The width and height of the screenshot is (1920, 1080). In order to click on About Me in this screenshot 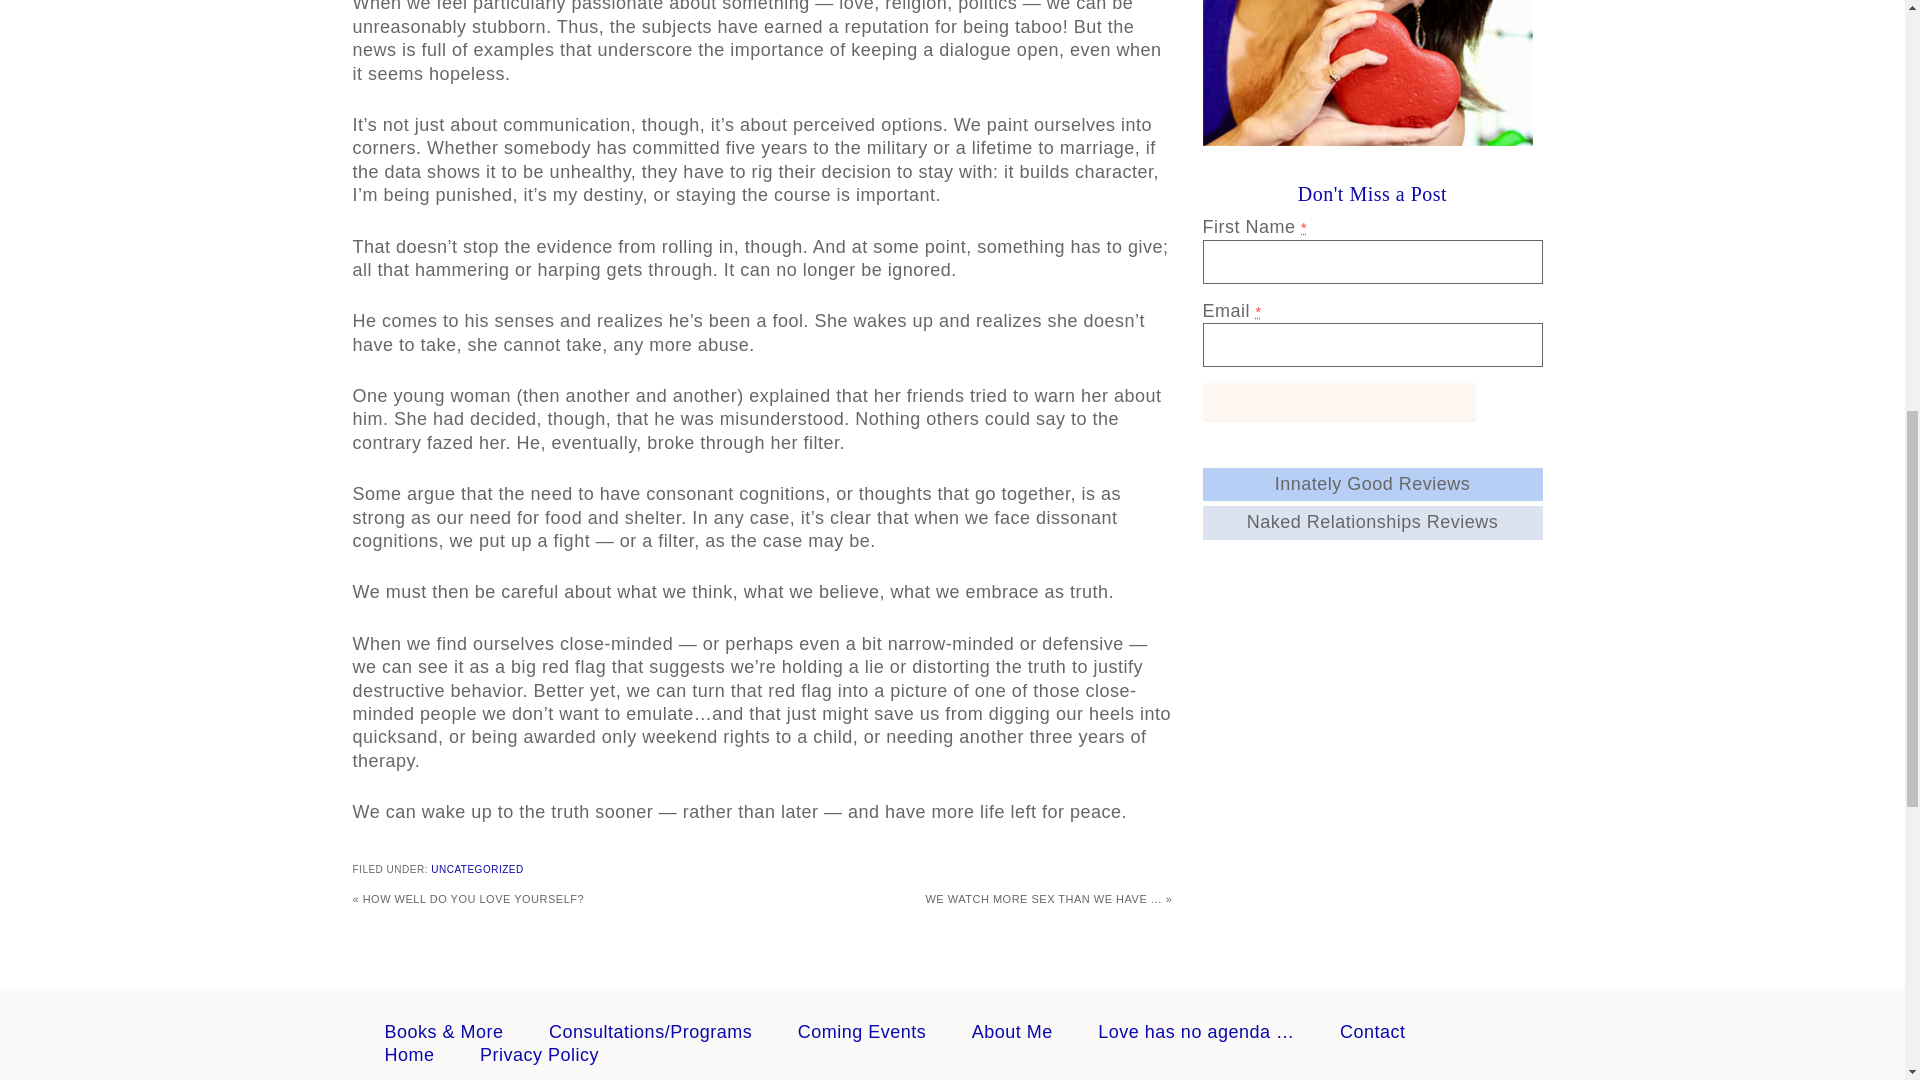, I will do `click(1012, 1032)`.